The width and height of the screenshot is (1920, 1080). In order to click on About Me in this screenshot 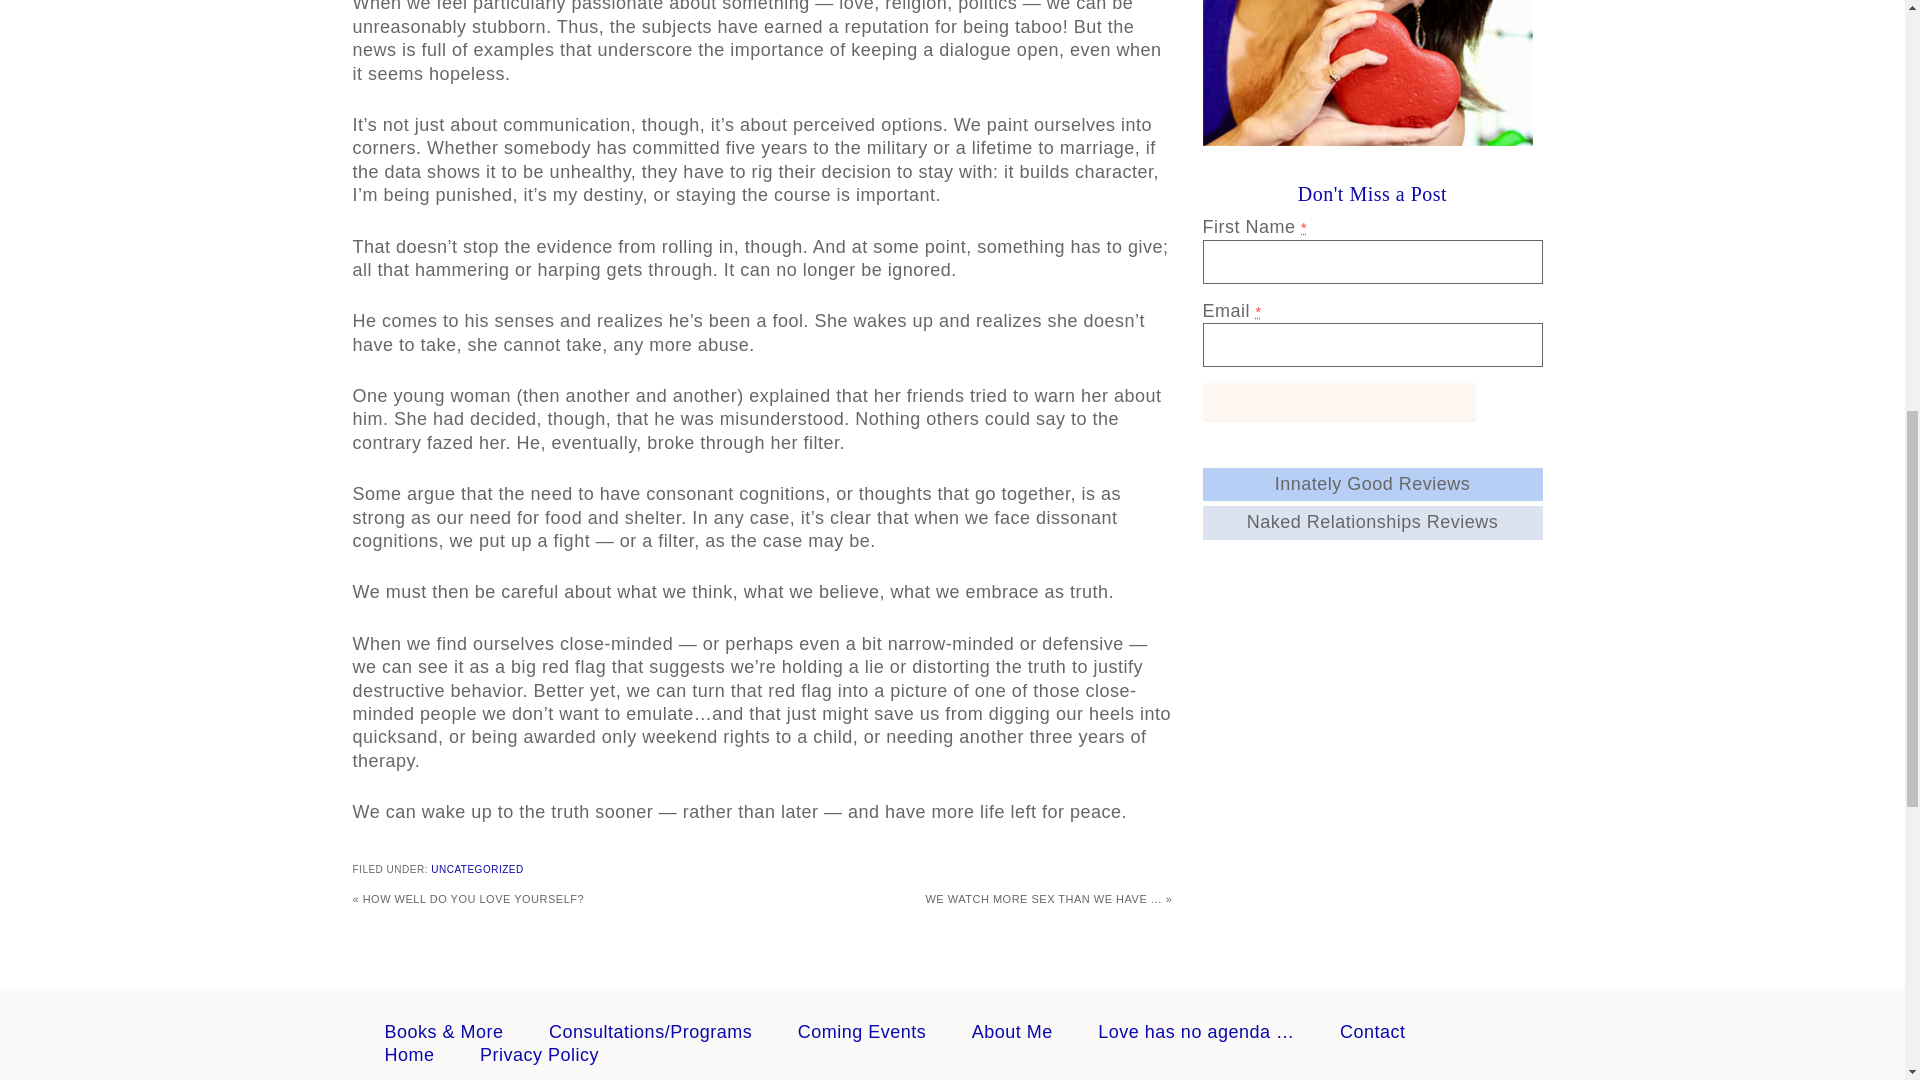, I will do `click(1012, 1032)`.